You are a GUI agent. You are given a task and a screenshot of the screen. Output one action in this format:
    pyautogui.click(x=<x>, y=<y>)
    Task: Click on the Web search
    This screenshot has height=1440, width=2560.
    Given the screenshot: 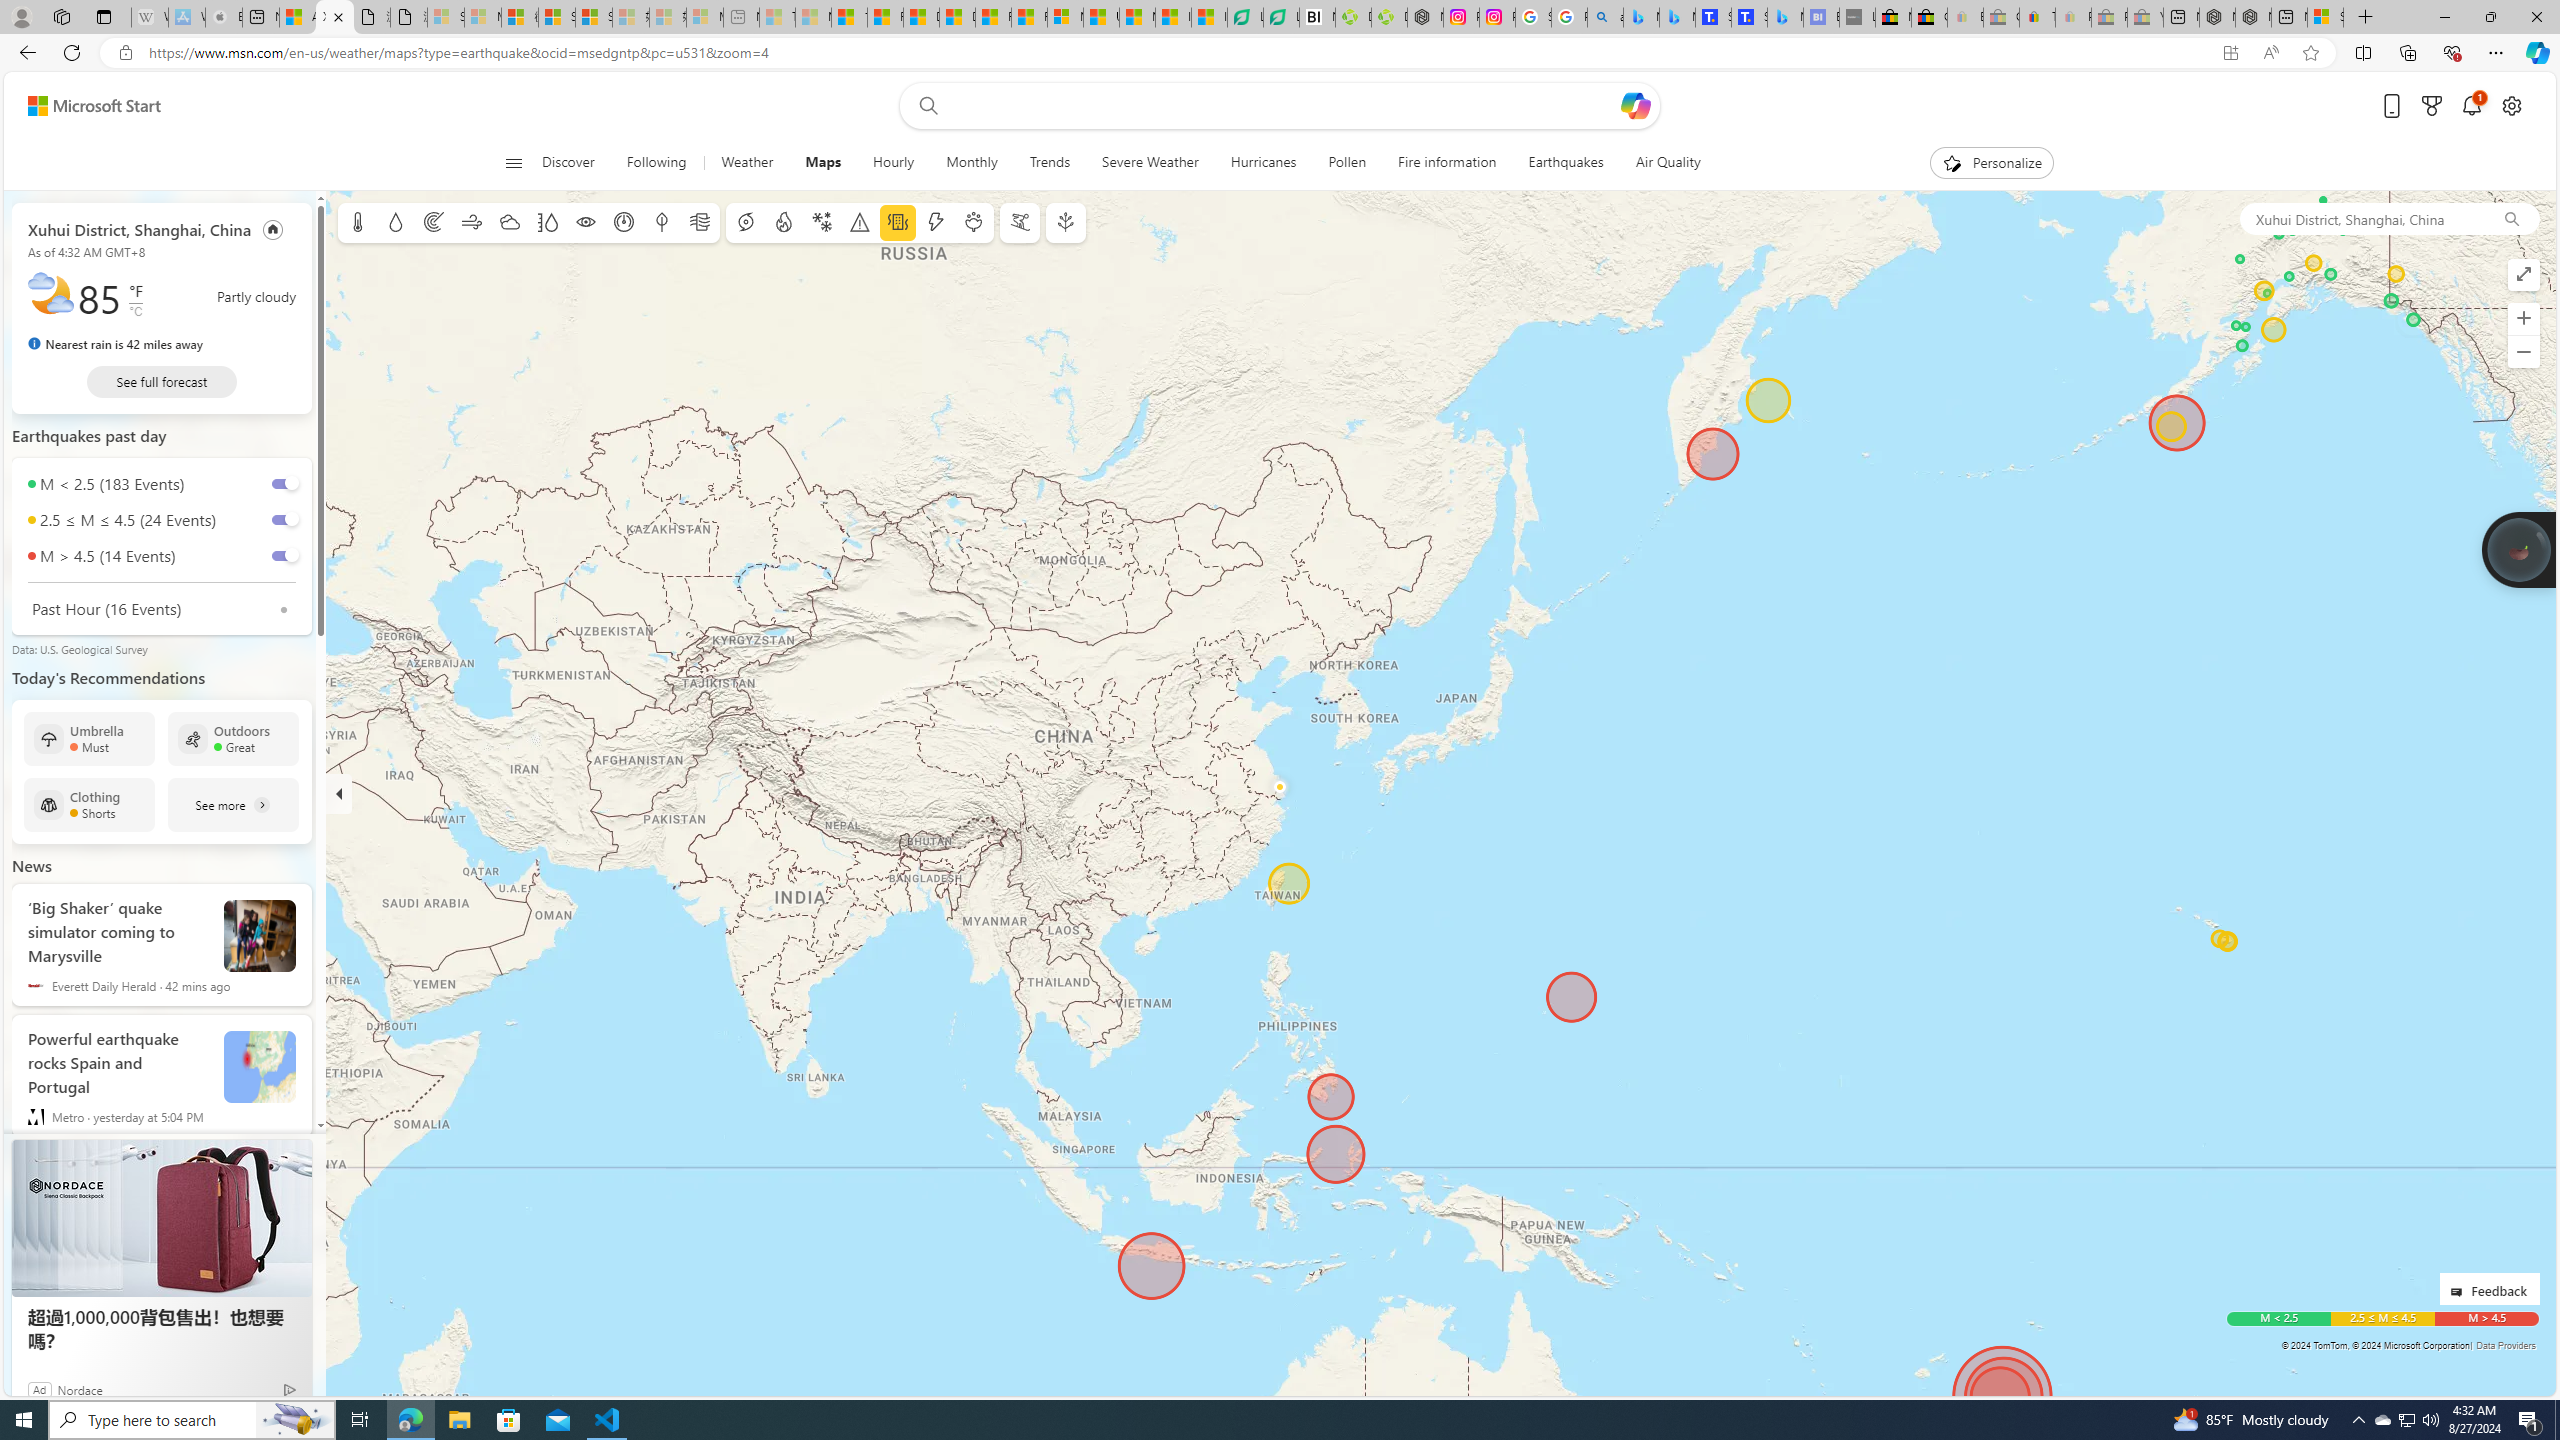 What is the action you would take?
    pyautogui.click(x=925, y=106)
    